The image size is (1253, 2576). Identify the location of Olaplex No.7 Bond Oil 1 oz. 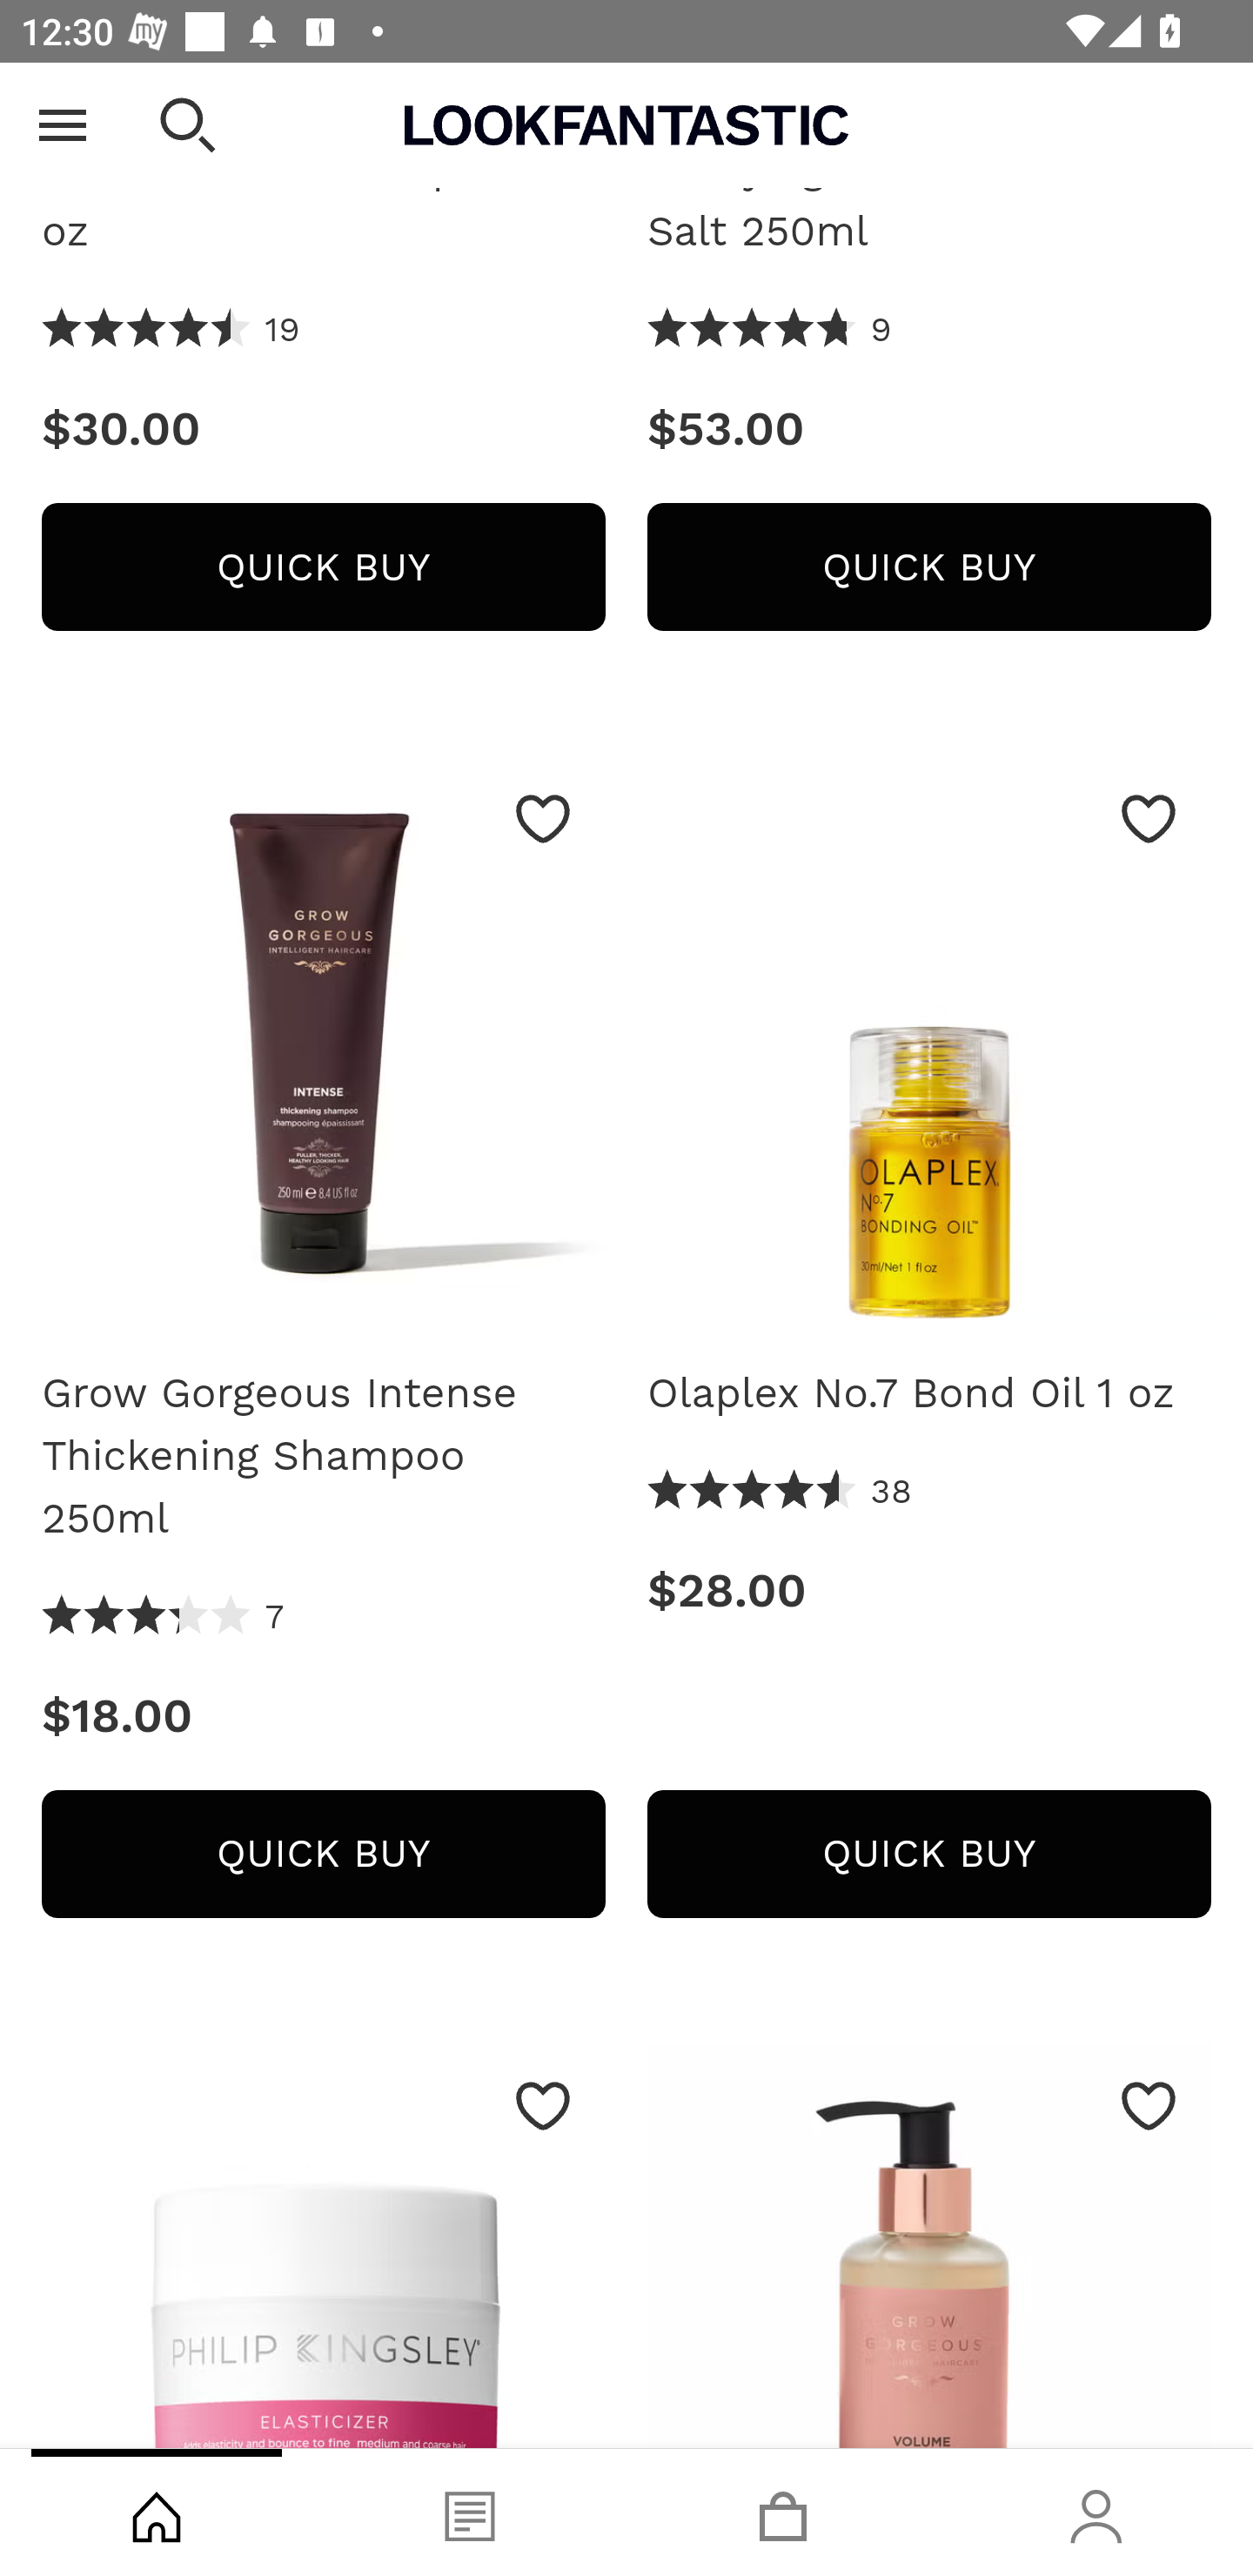
(929, 1051).